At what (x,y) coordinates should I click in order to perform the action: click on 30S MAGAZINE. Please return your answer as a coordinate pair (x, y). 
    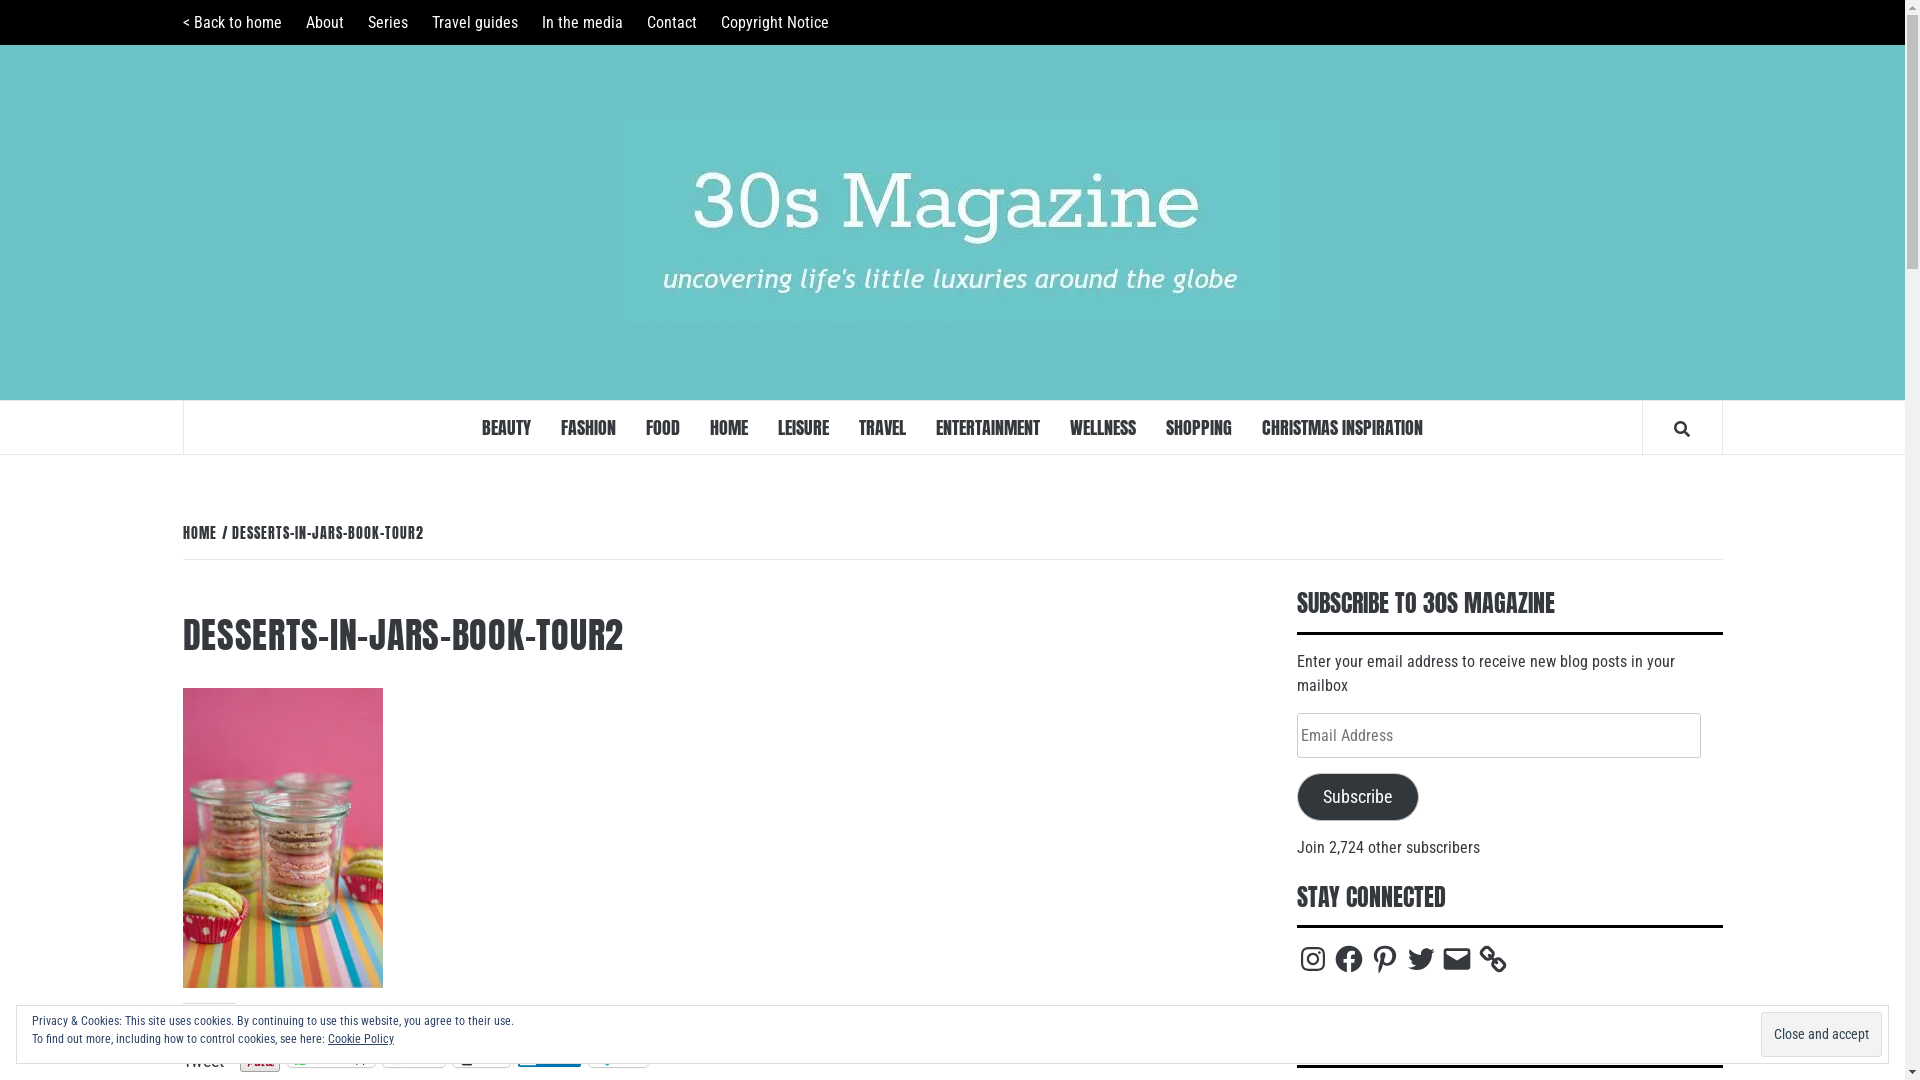
    Looking at the image, I should click on (1512, 270).